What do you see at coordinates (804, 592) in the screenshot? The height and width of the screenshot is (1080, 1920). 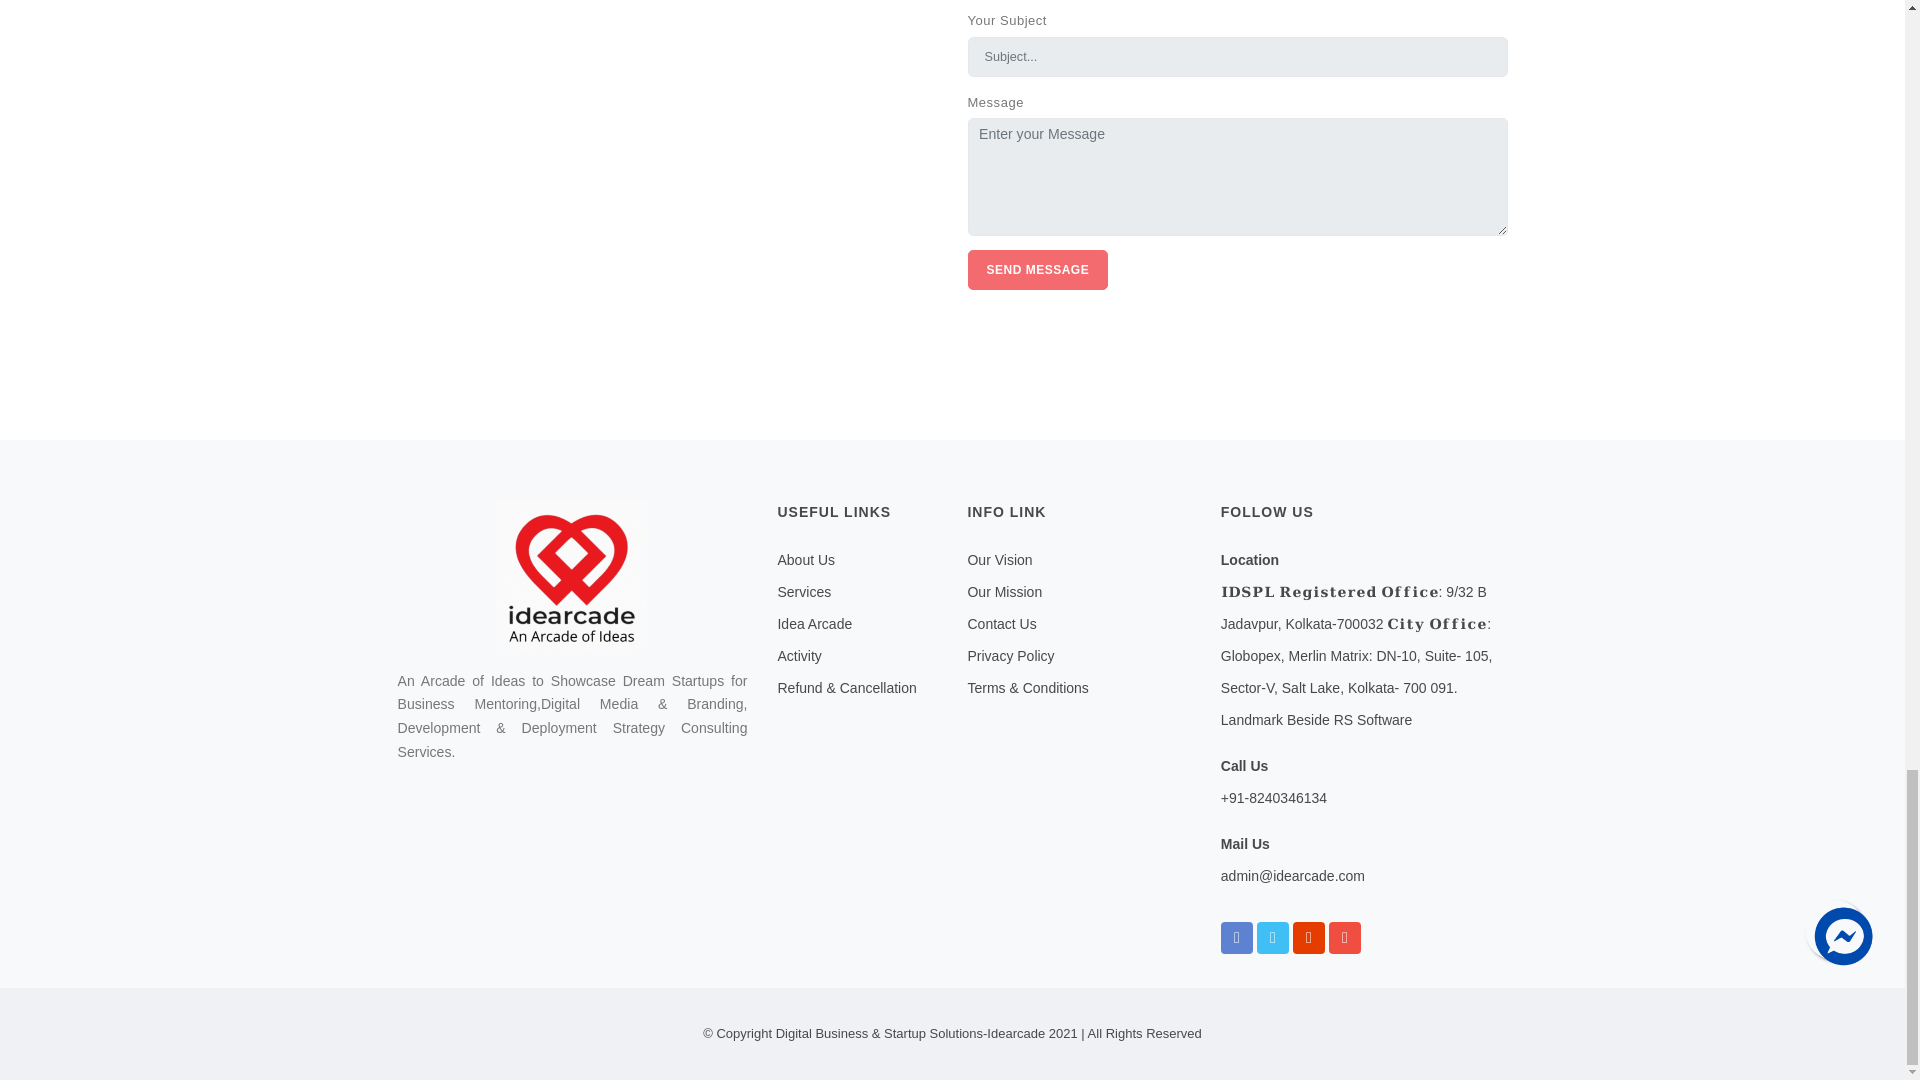 I see `Services` at bounding box center [804, 592].